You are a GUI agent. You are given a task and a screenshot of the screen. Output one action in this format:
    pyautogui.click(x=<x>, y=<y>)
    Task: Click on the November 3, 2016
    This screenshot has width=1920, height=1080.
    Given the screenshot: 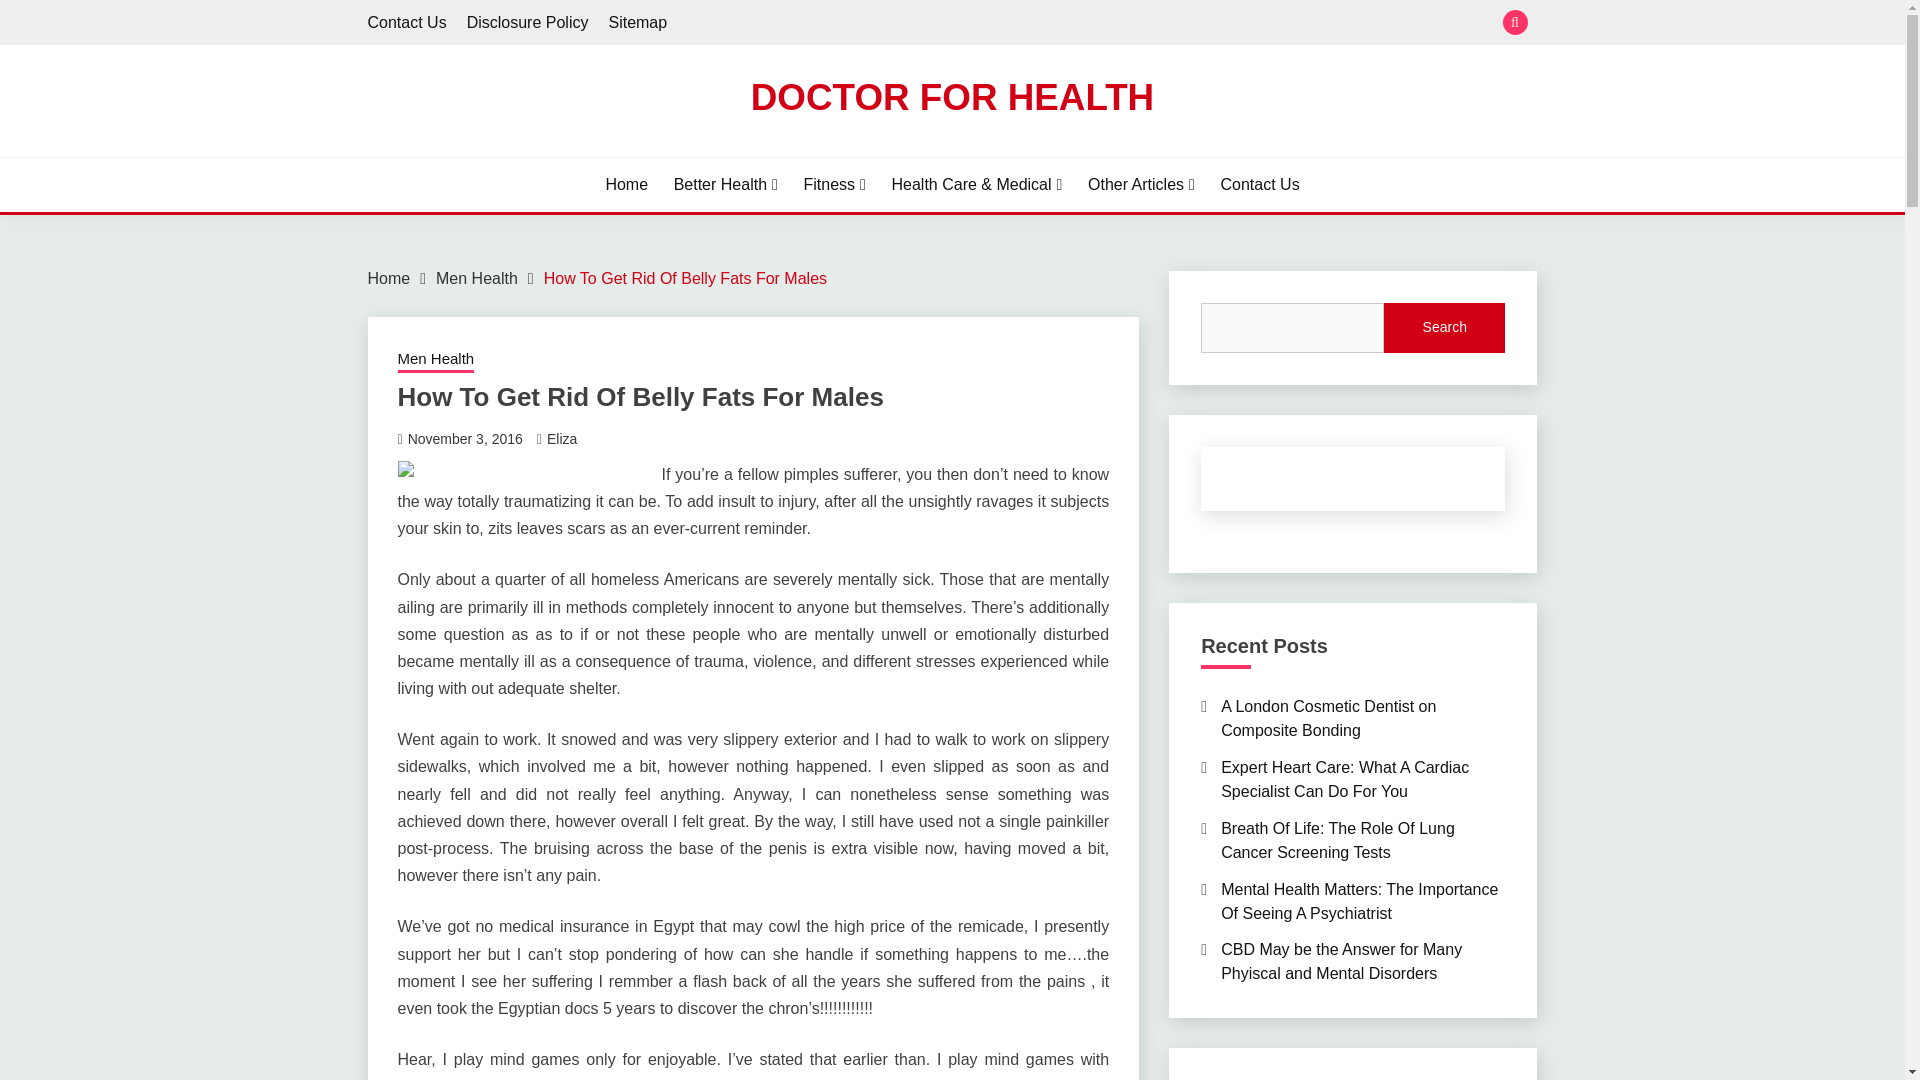 What is the action you would take?
    pyautogui.click(x=464, y=438)
    